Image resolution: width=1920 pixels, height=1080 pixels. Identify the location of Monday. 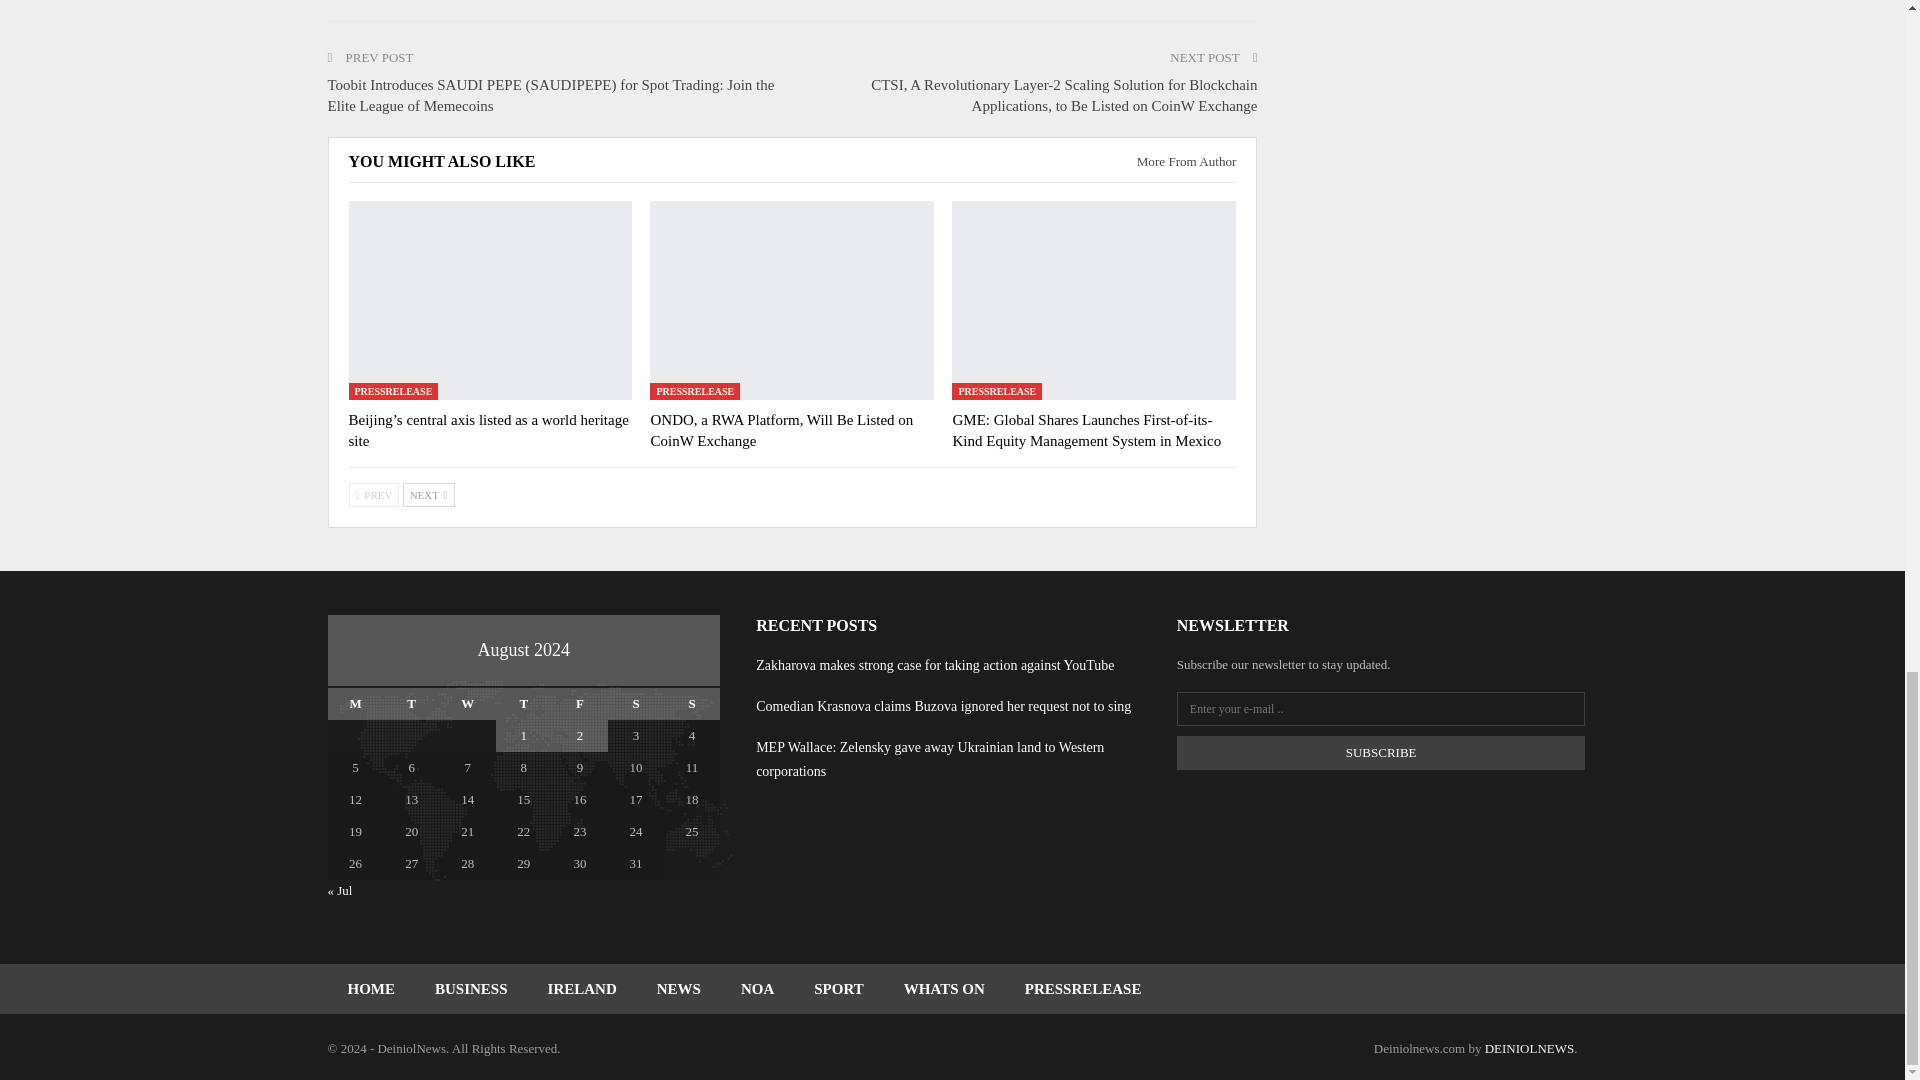
(356, 704).